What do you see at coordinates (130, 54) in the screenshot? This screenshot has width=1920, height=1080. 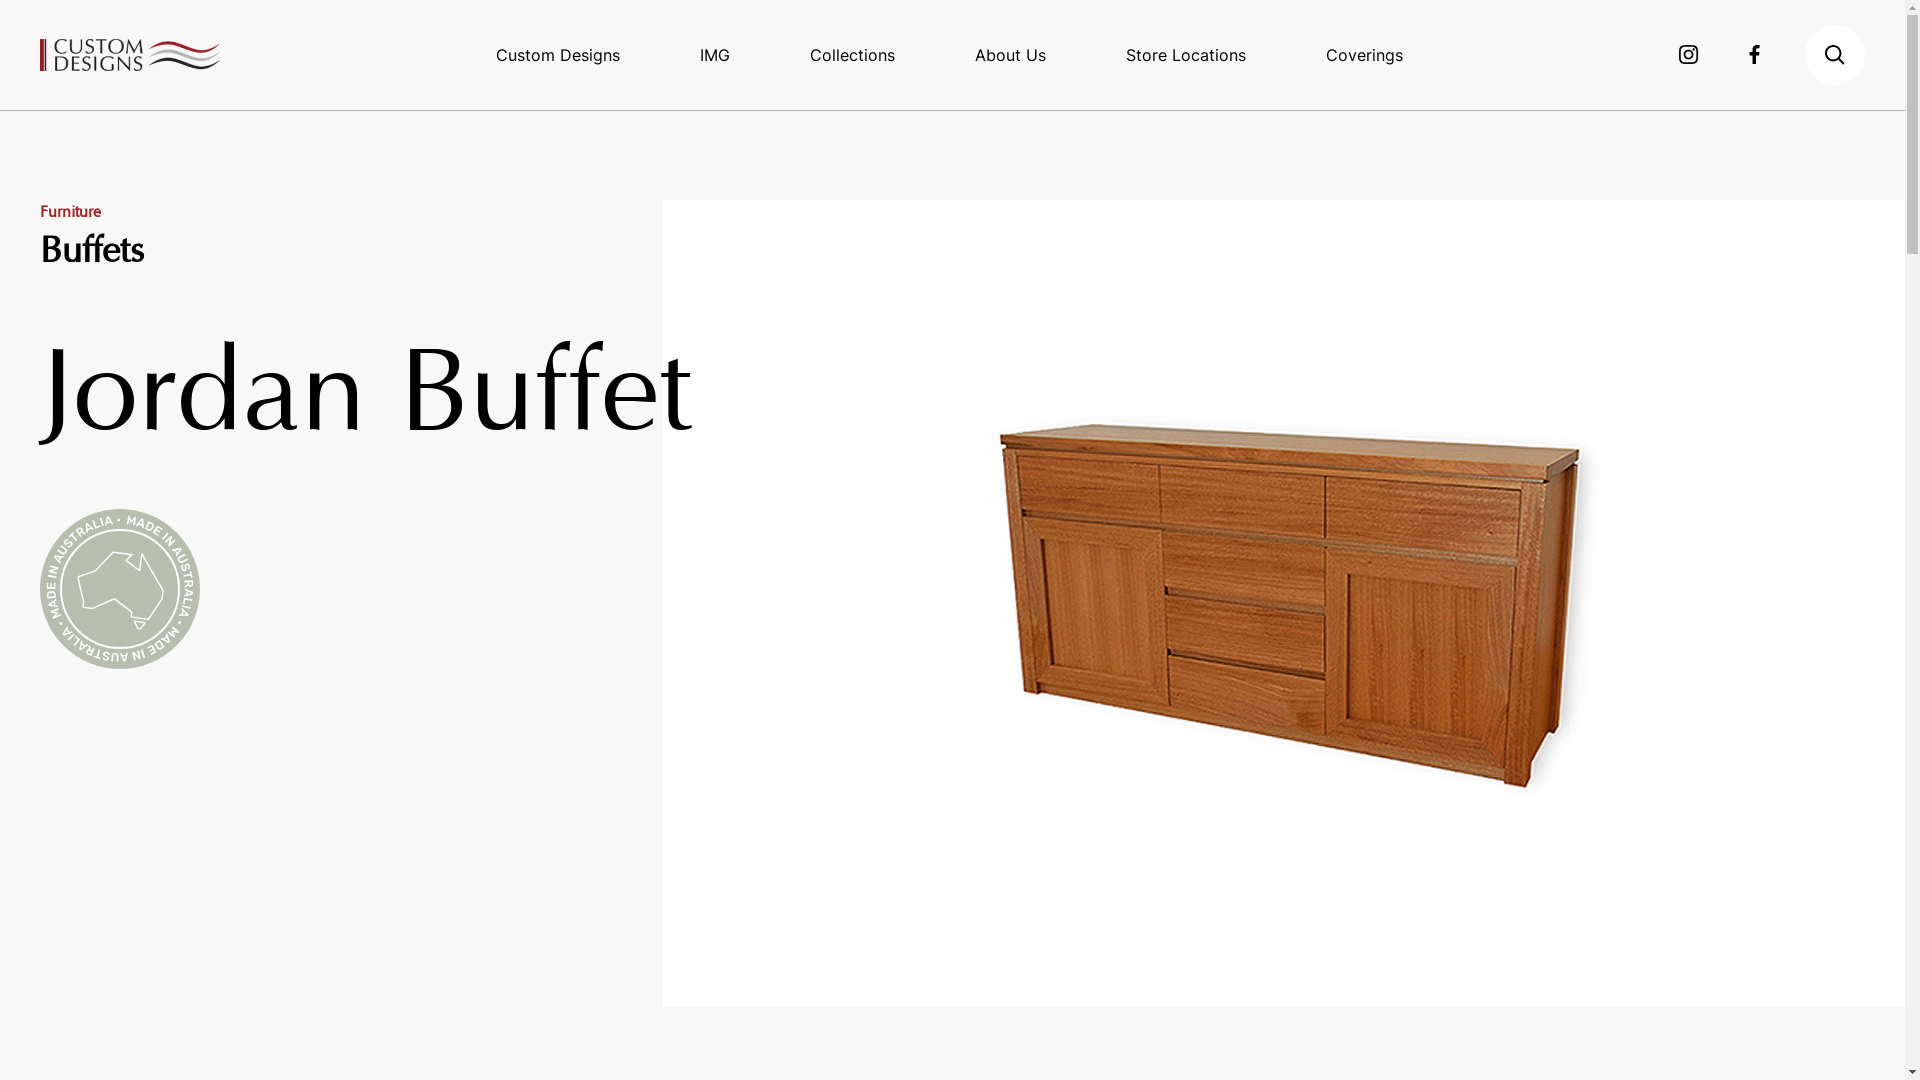 I see `Custom Designs` at bounding box center [130, 54].